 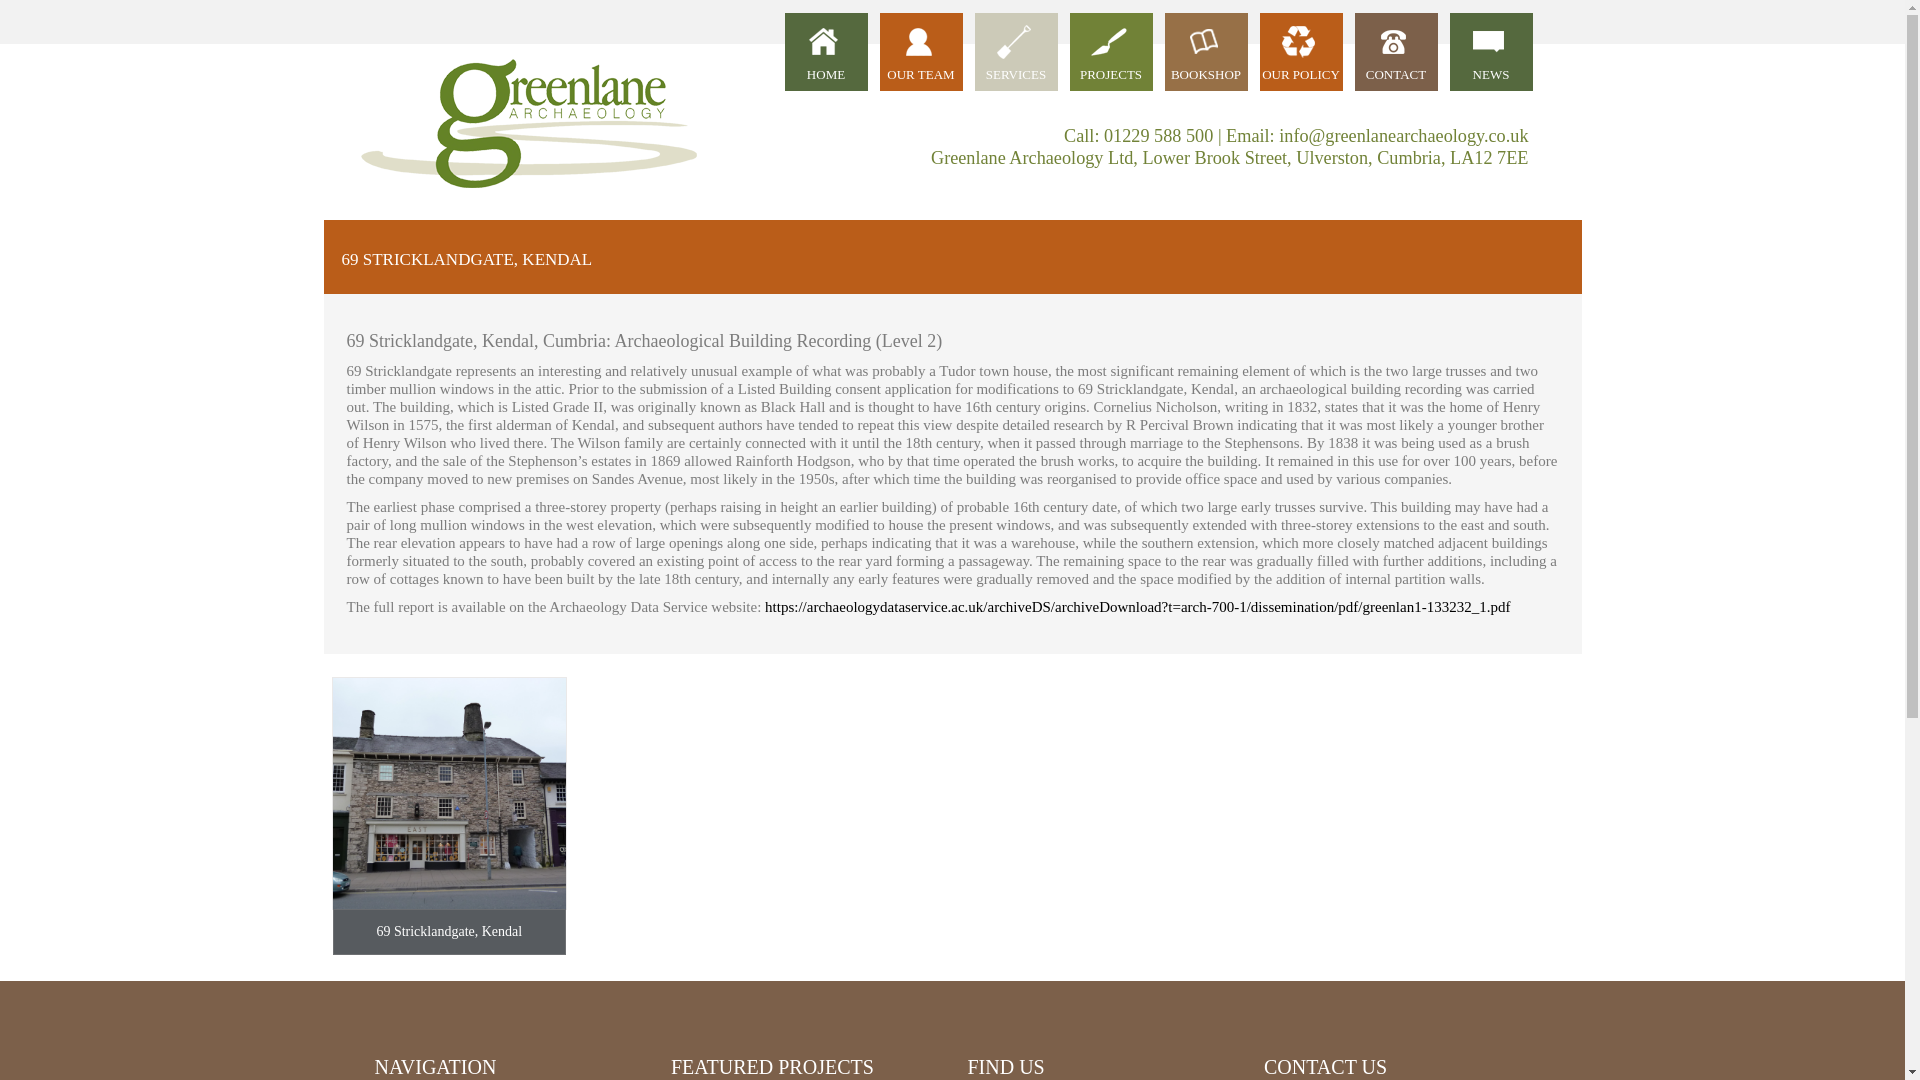 I want to click on HOME, so click(x=825, y=51).